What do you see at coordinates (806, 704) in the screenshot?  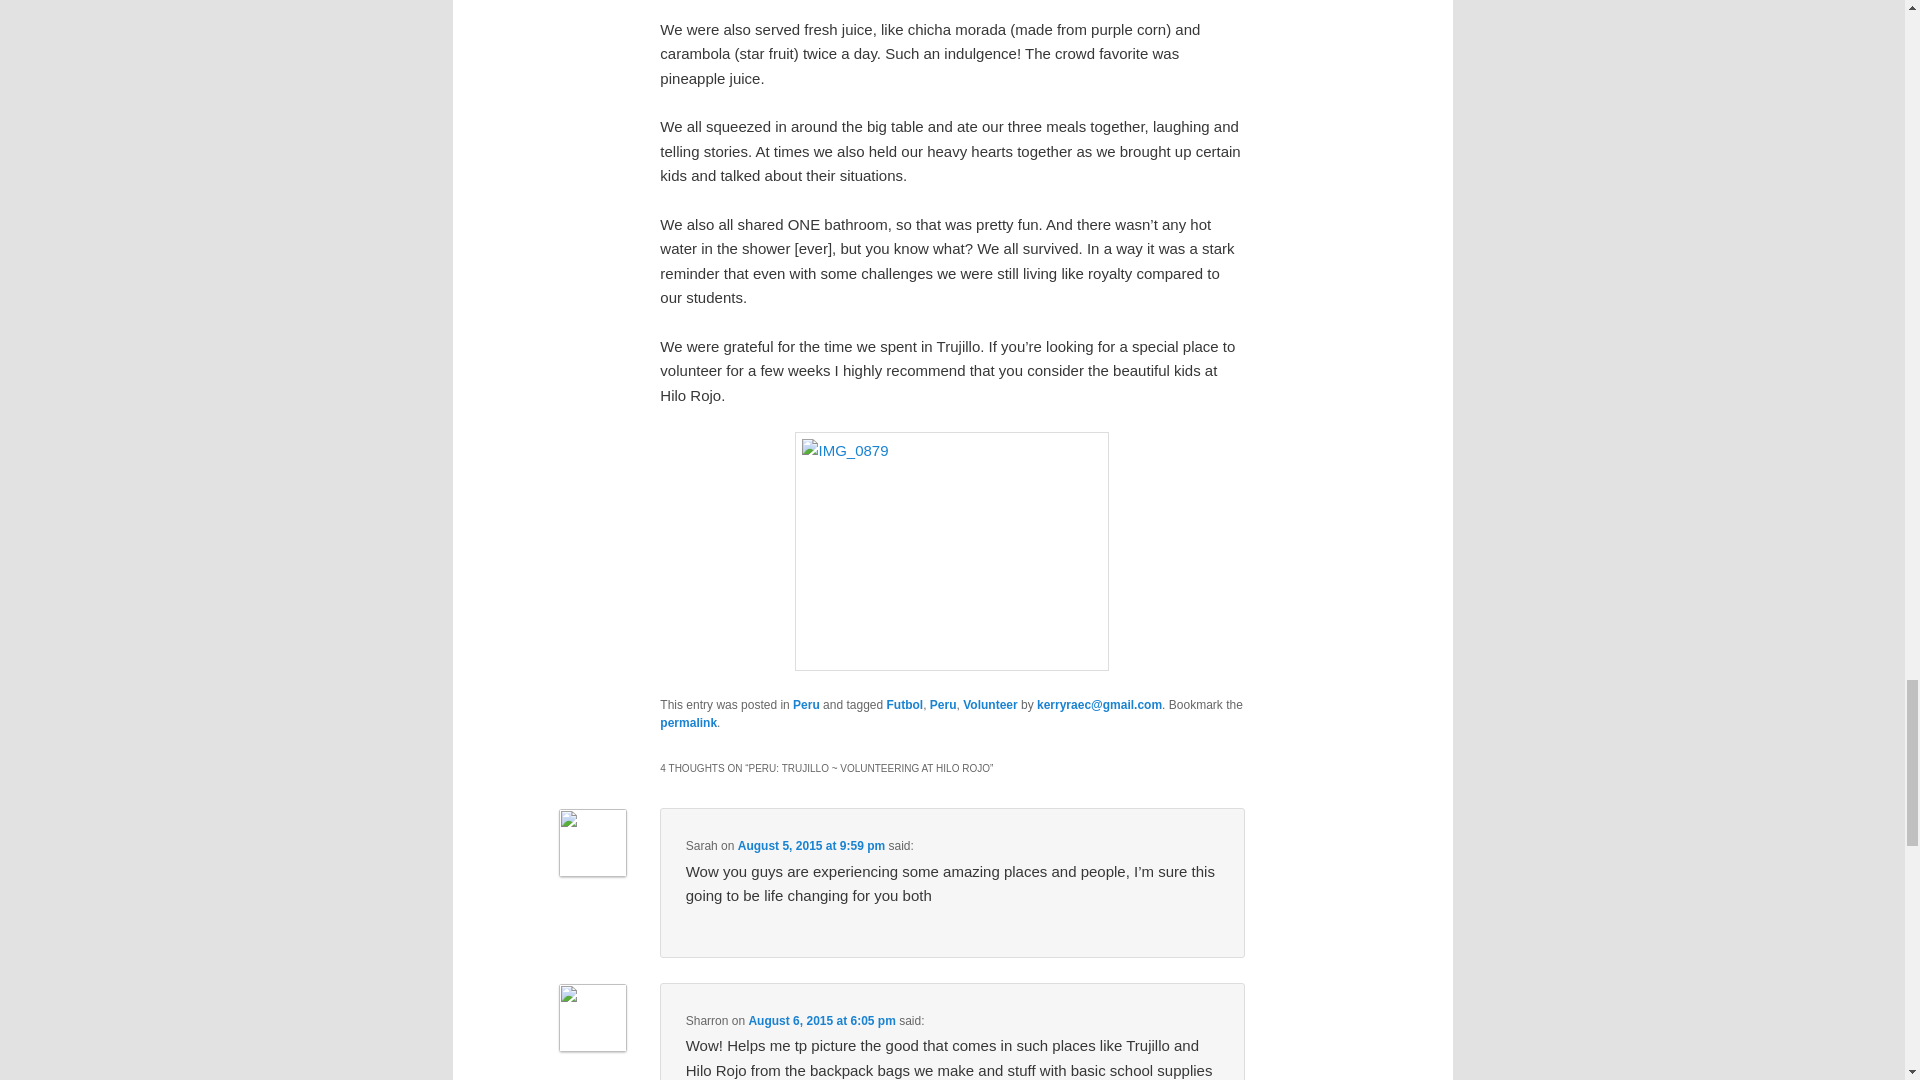 I see `Peru` at bounding box center [806, 704].